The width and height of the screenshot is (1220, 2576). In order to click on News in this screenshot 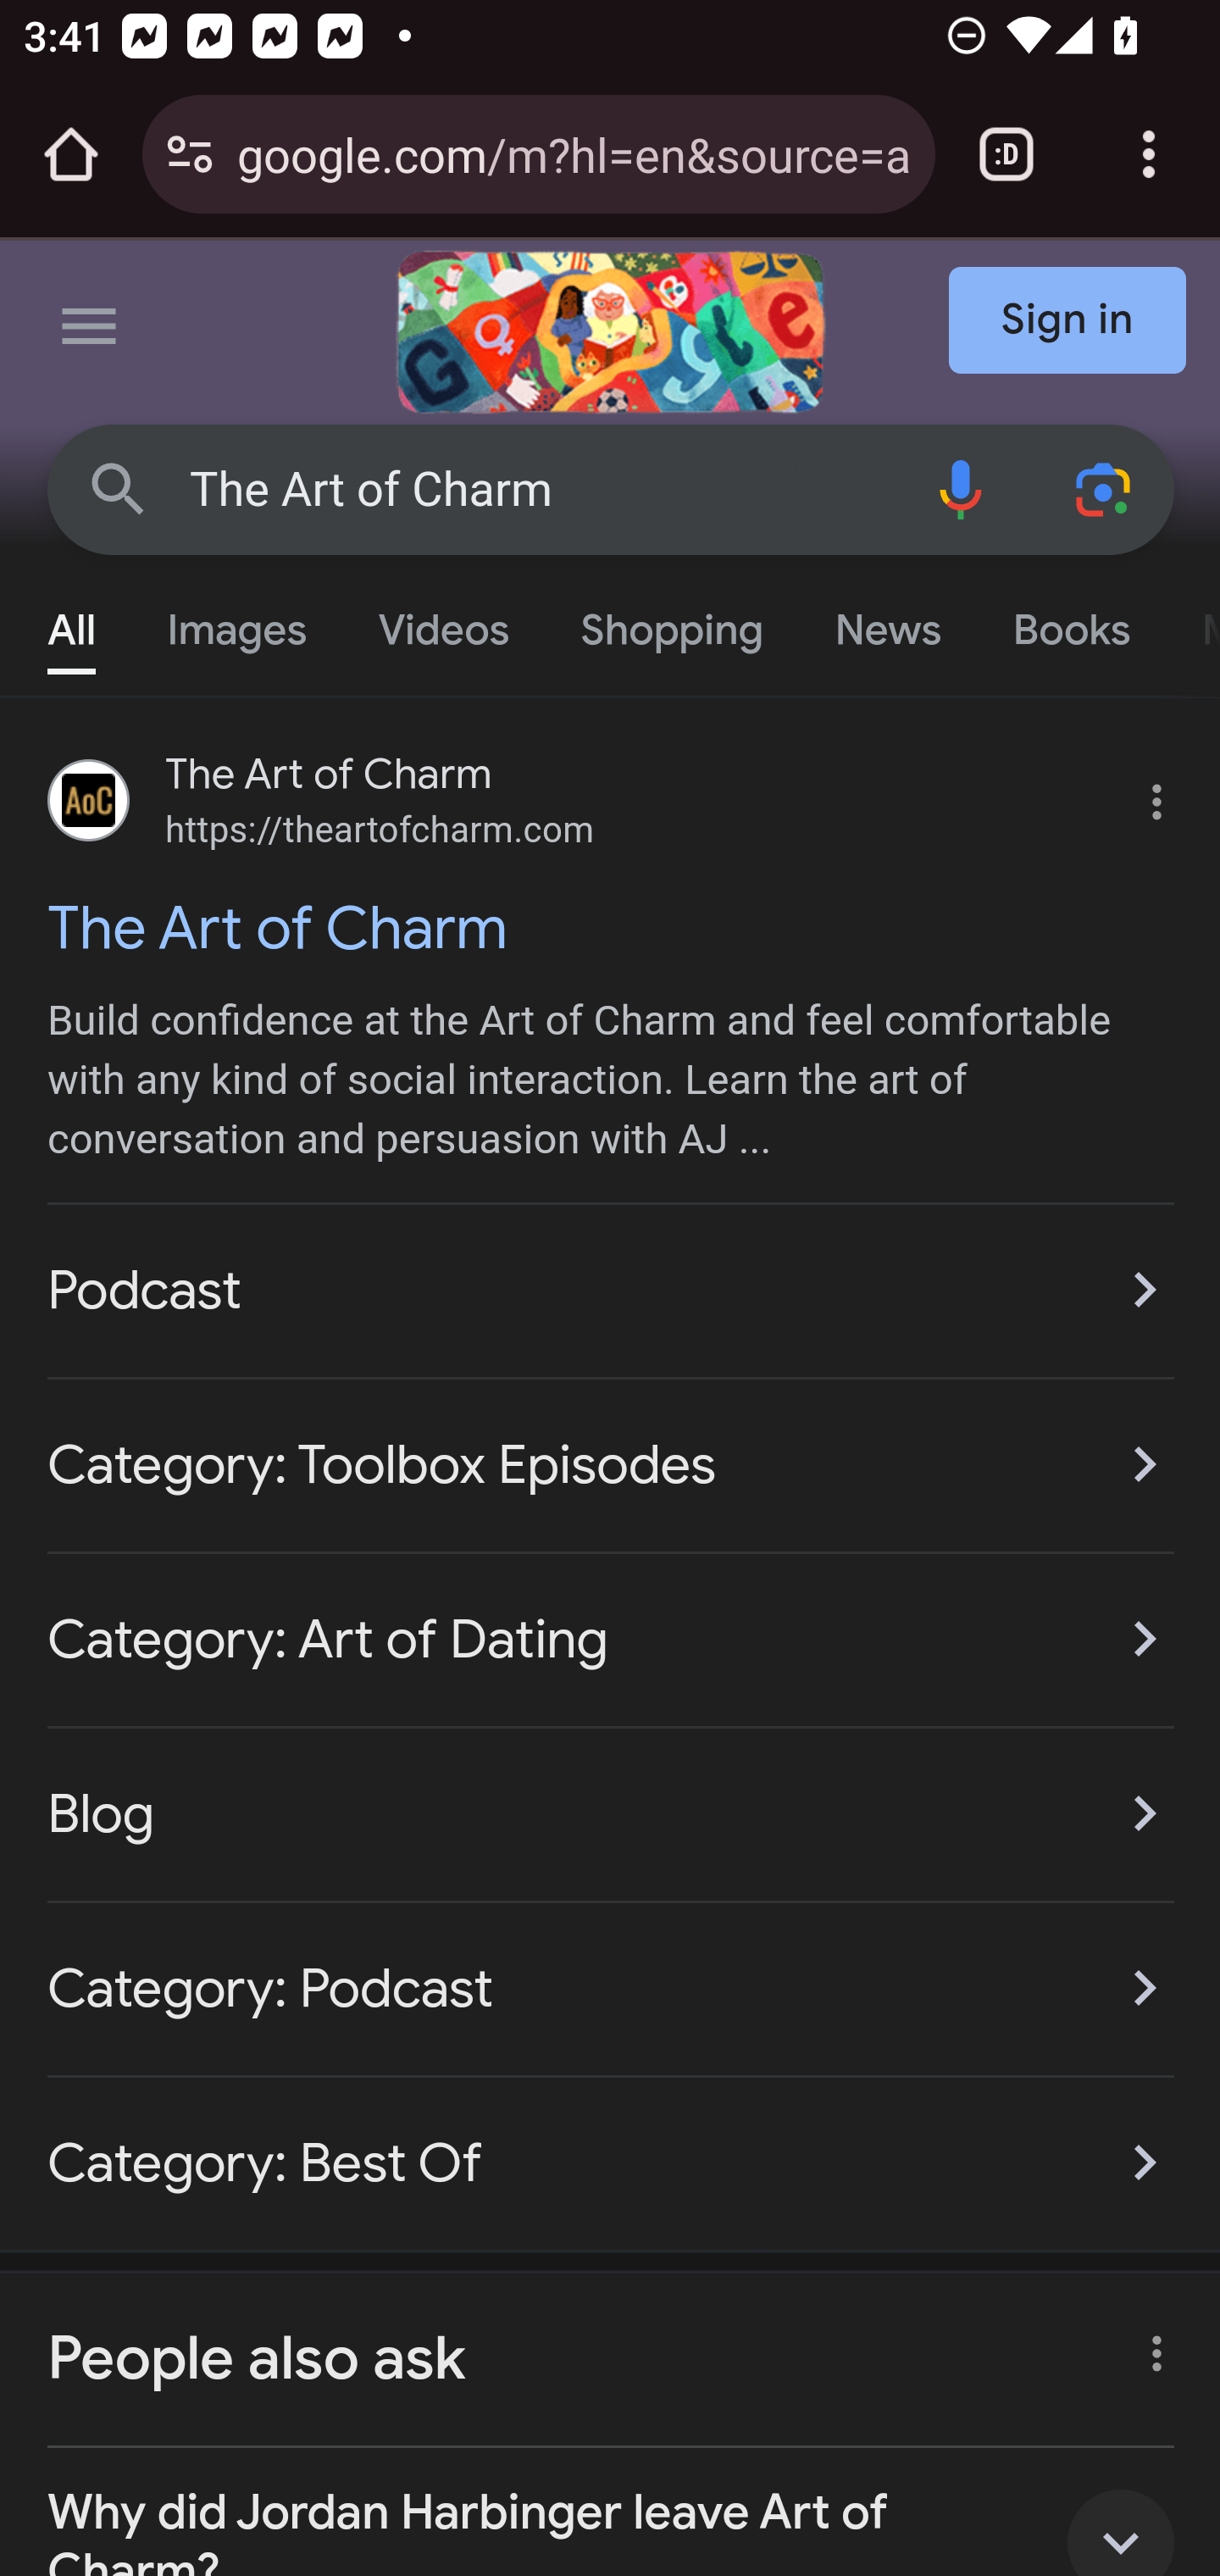, I will do `click(887, 622)`.